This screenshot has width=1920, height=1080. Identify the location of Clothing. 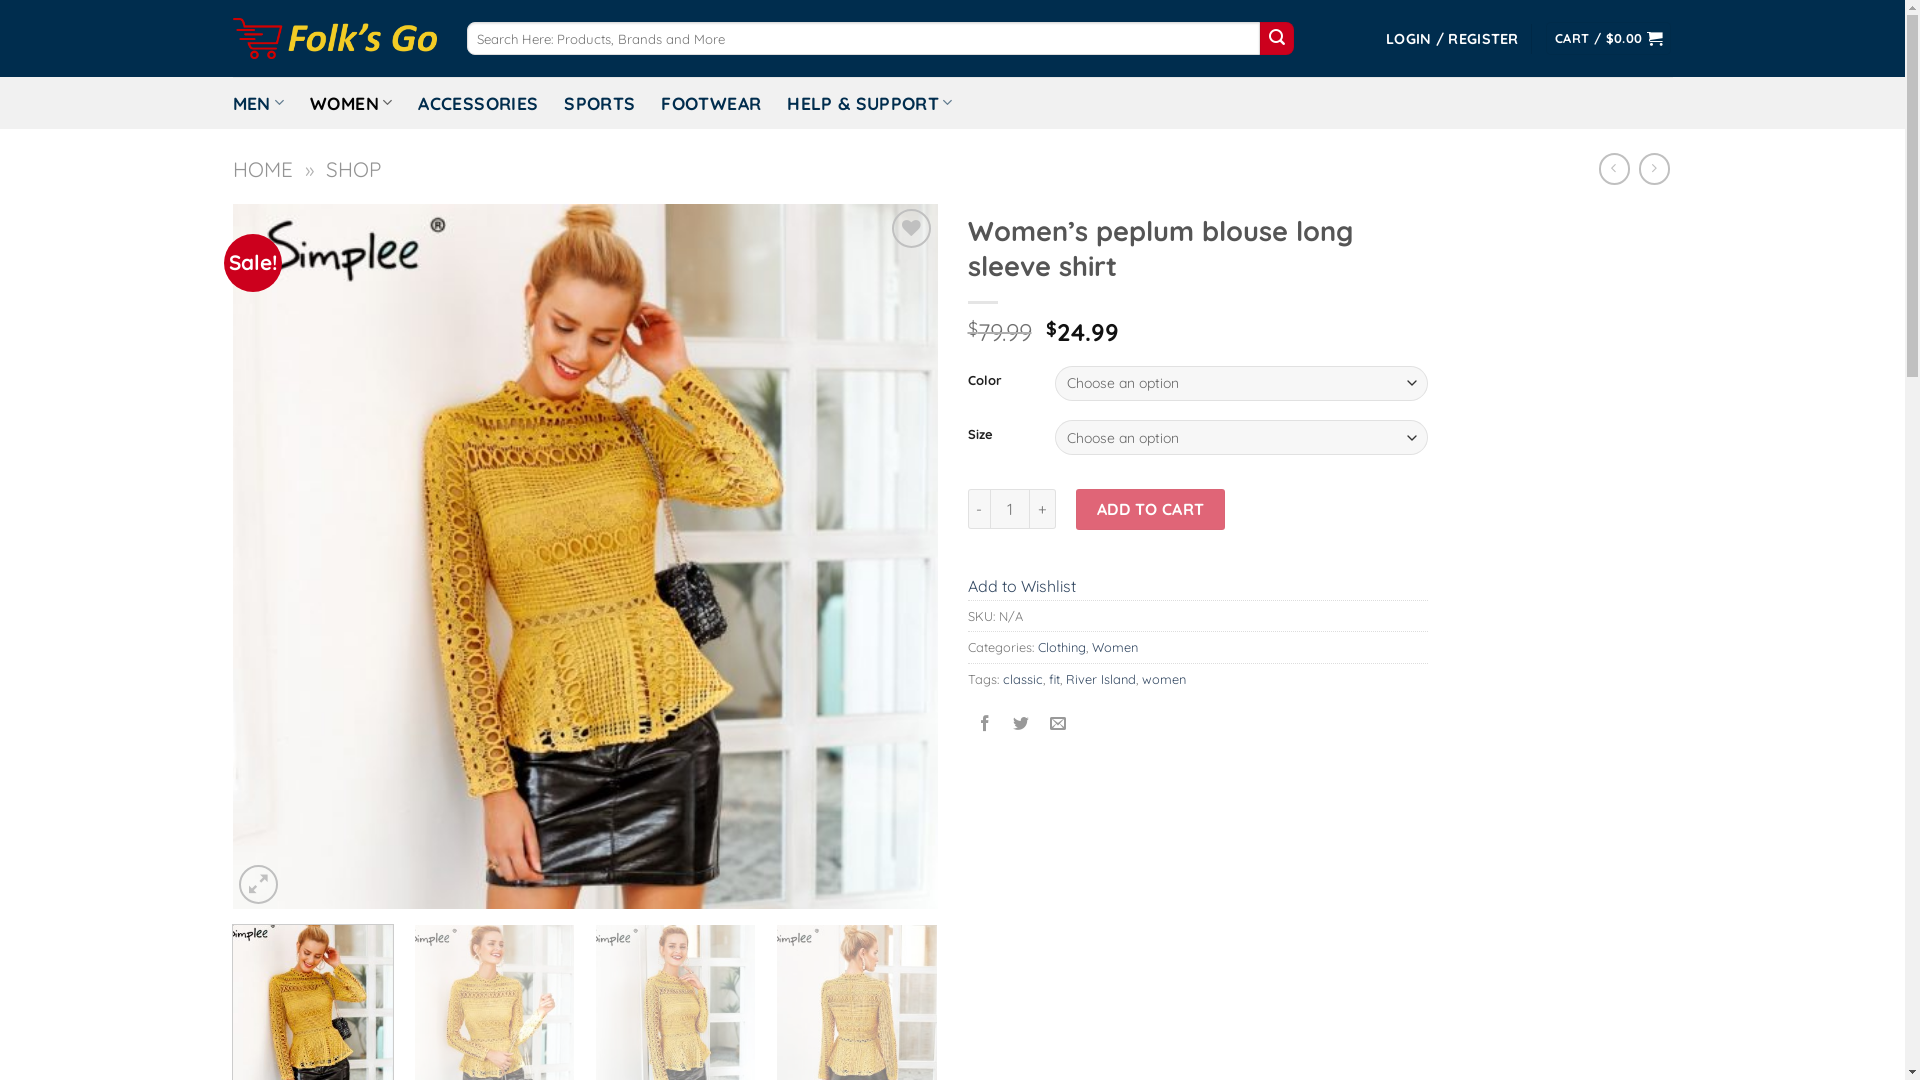
(1062, 647).